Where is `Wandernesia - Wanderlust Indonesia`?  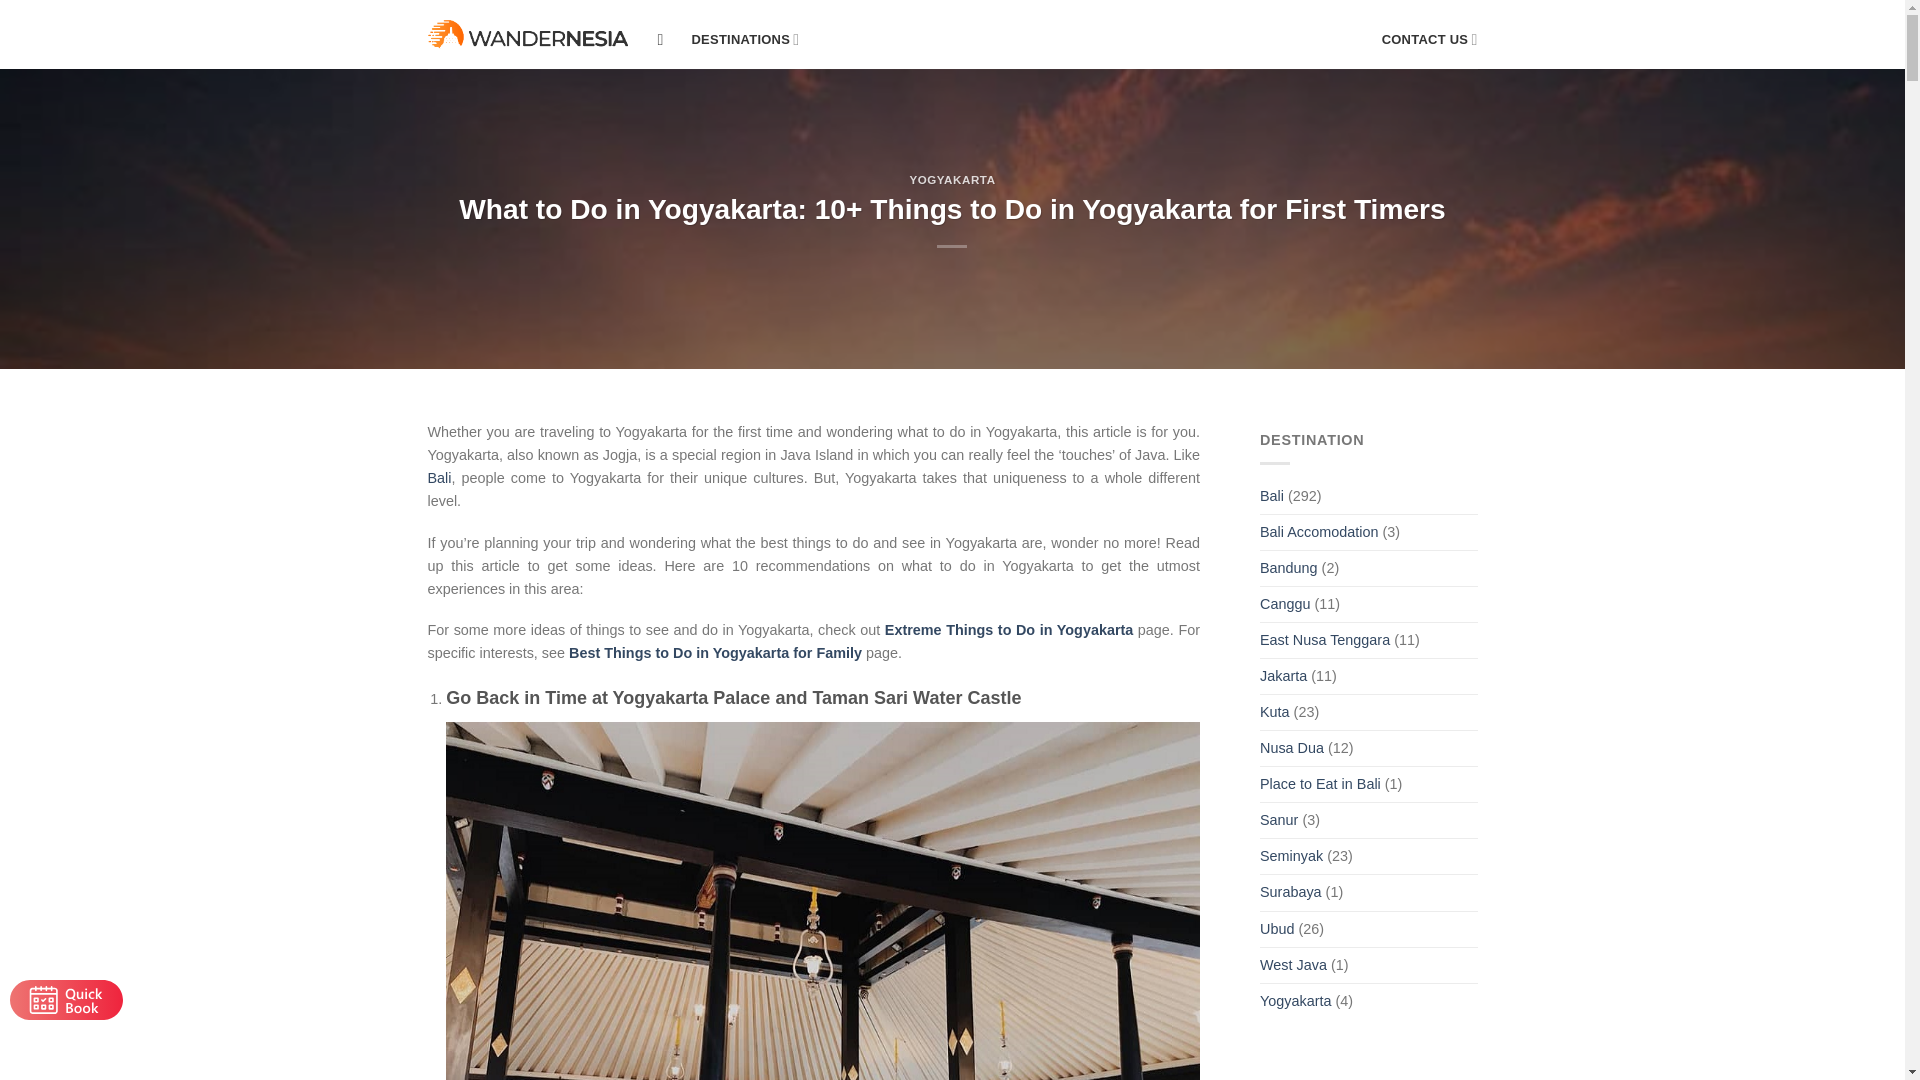
Wandernesia - Wanderlust Indonesia is located at coordinates (528, 34).